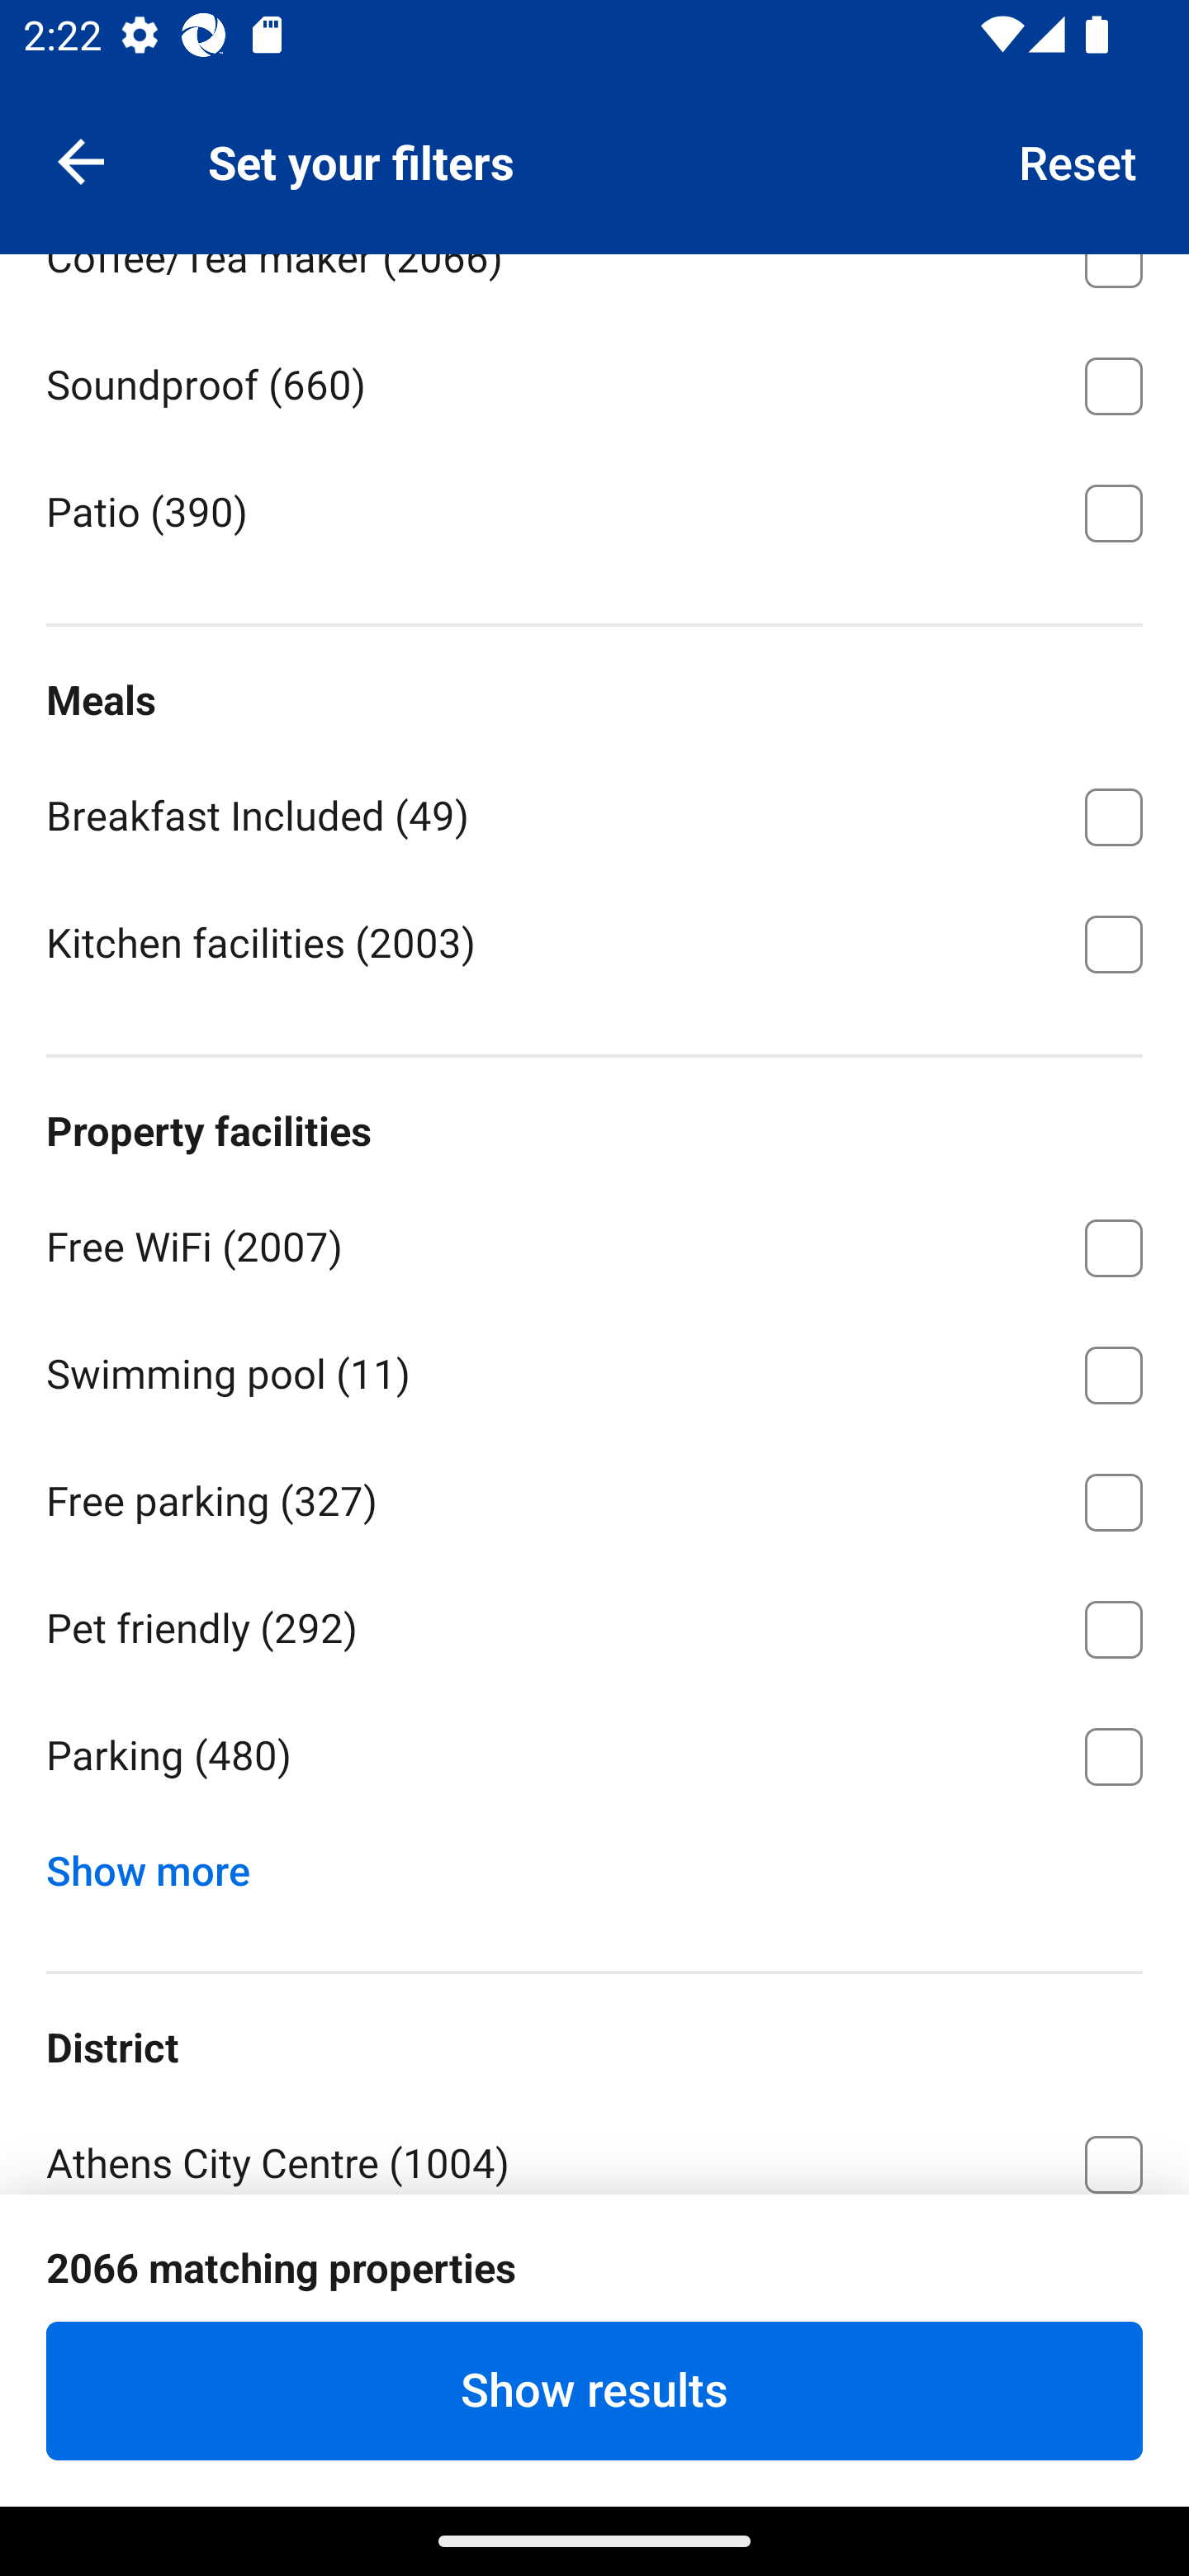 Image resolution: width=1189 pixels, height=2576 pixels. I want to click on Plaka ⁦(72), so click(594, 2285).